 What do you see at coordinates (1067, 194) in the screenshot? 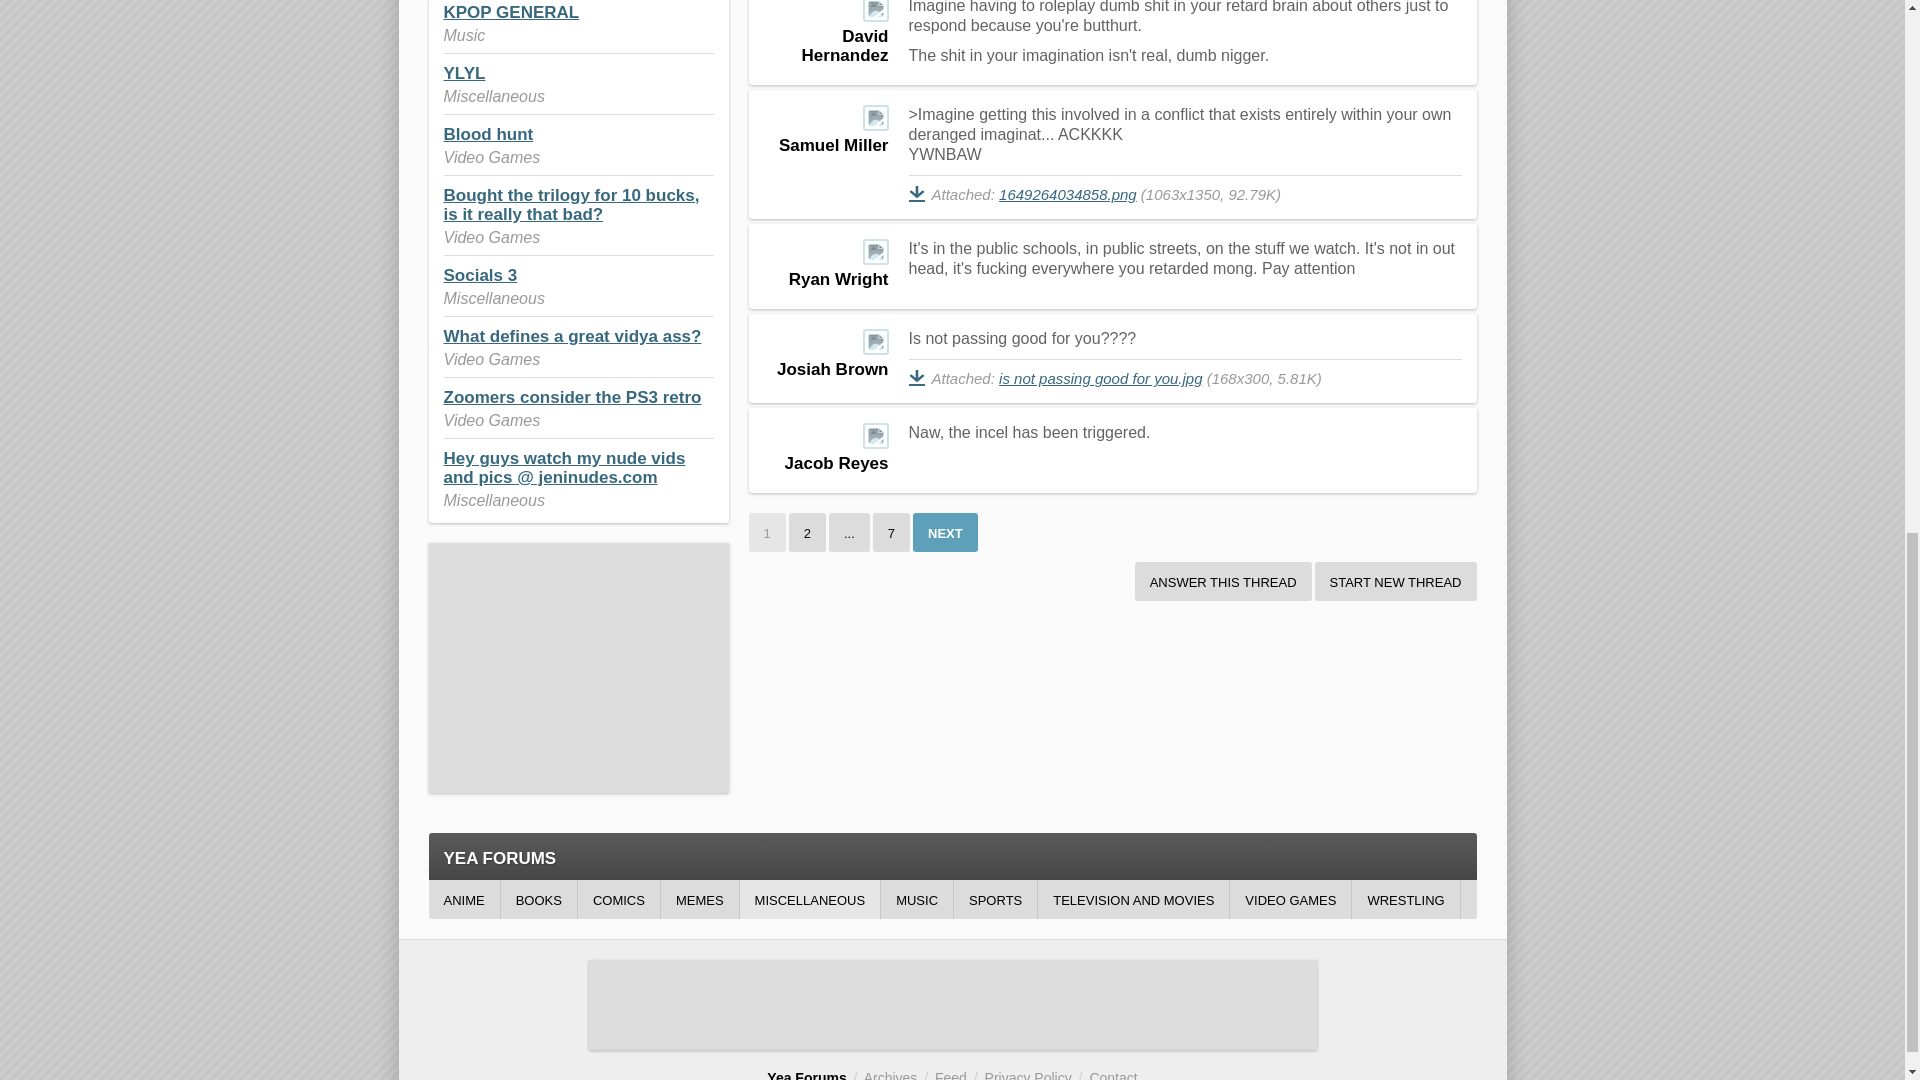
I see `1649264034858.png` at bounding box center [1067, 194].